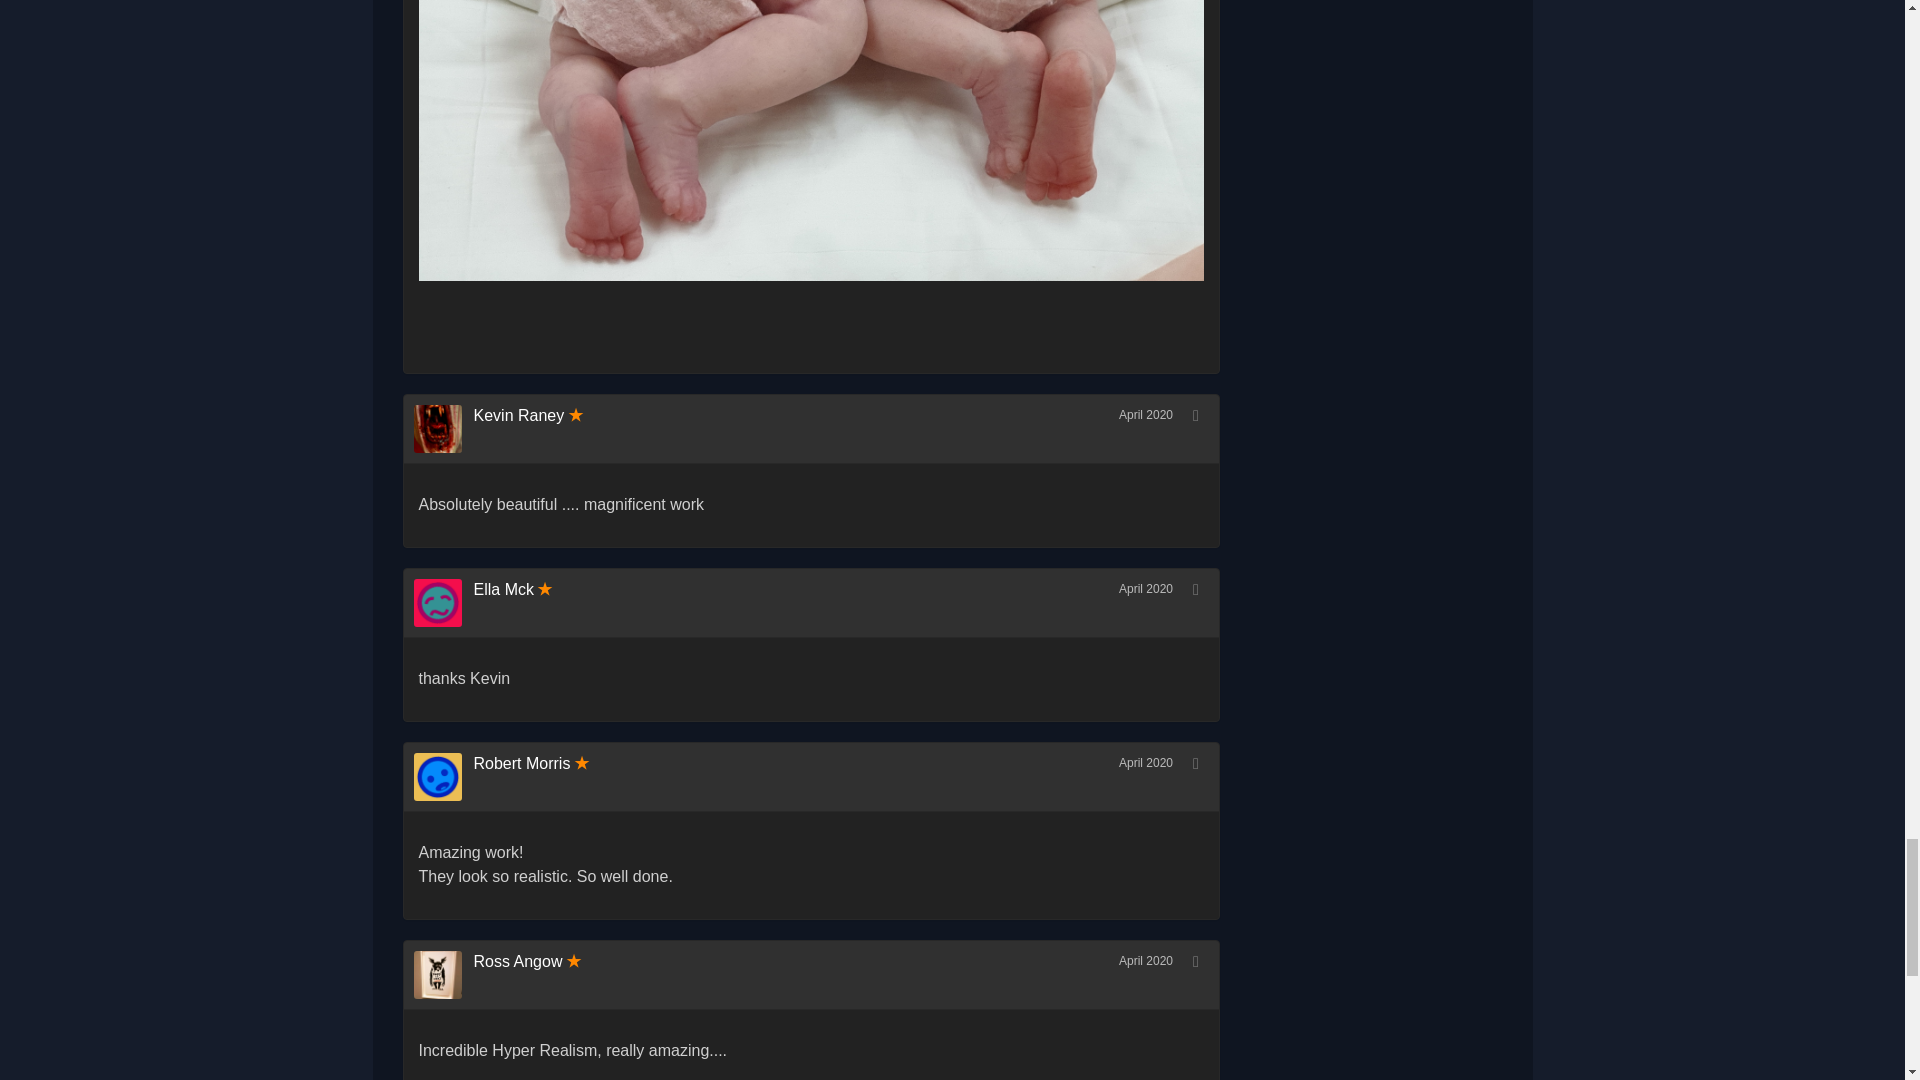  What do you see at coordinates (444, 602) in the screenshot?
I see `Ella Mck` at bounding box center [444, 602].